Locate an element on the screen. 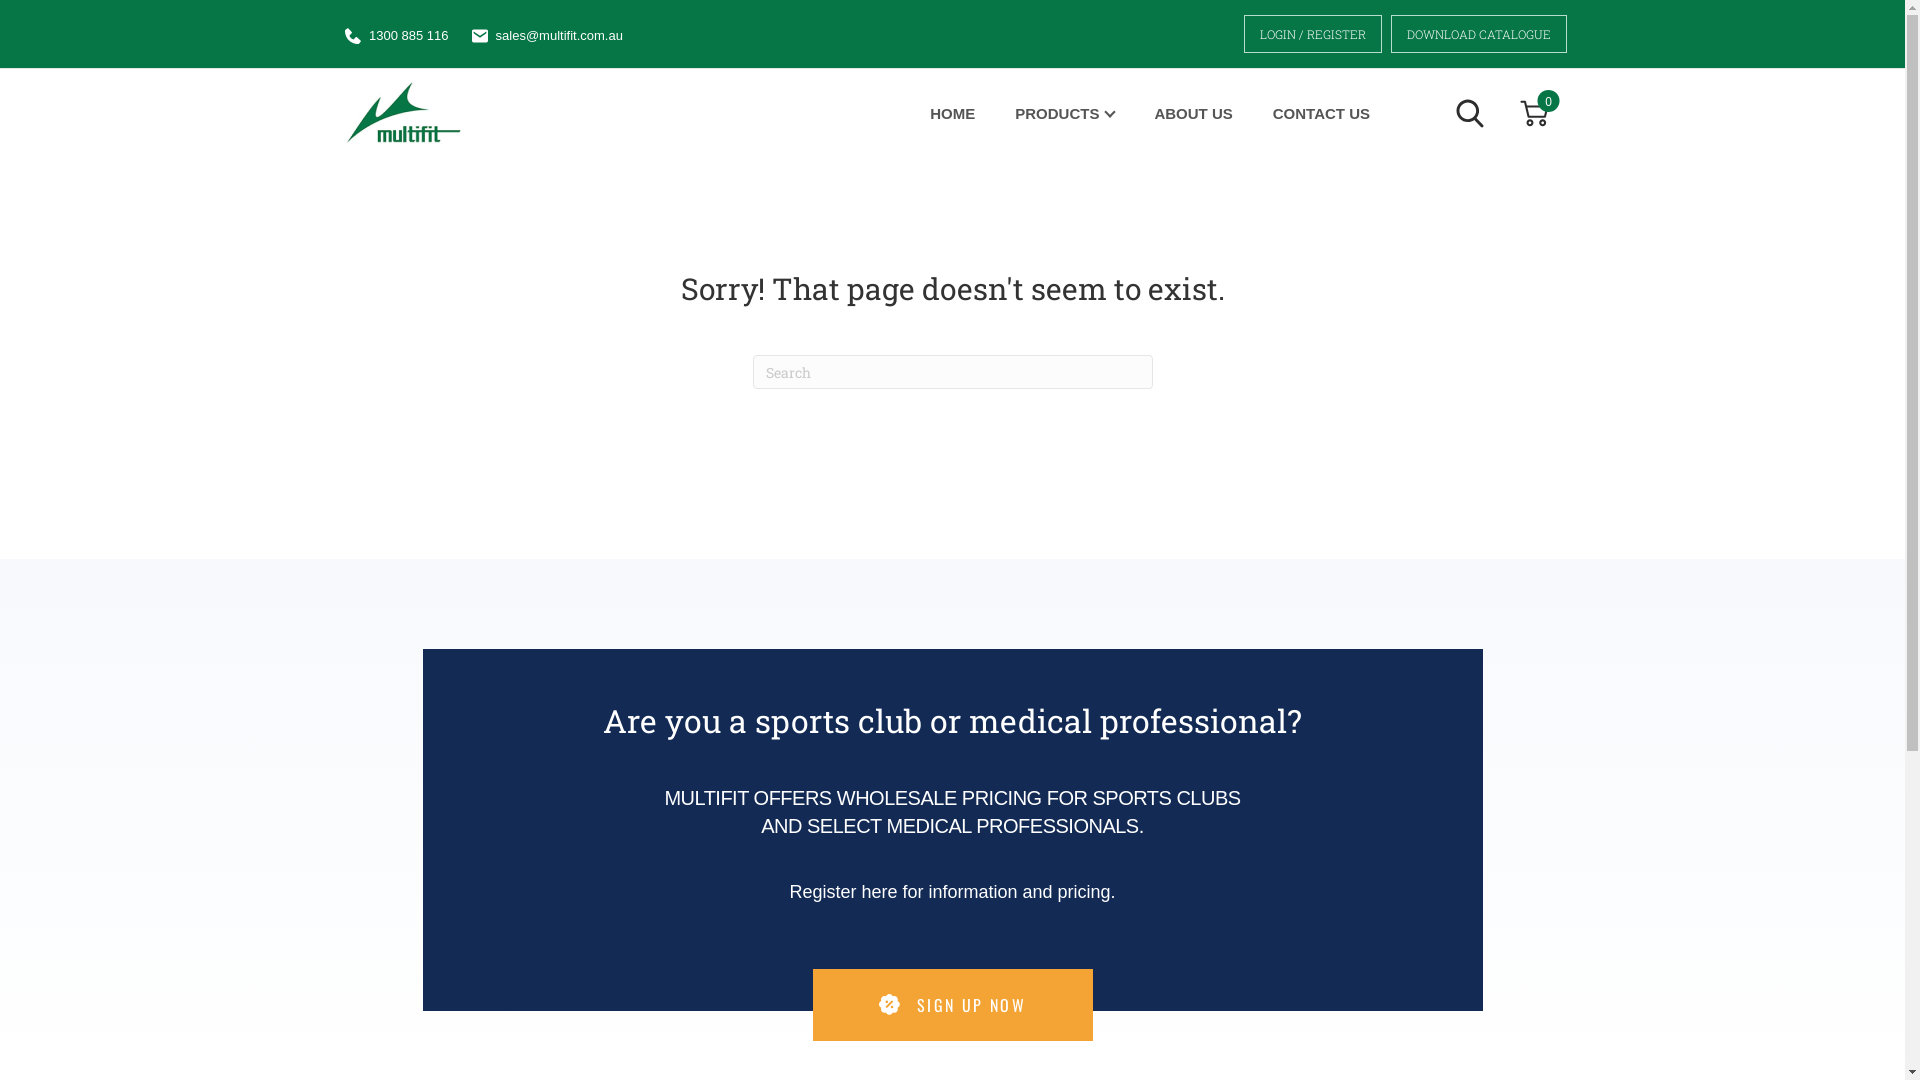  SIGN UP NOW is located at coordinates (952, 1005).